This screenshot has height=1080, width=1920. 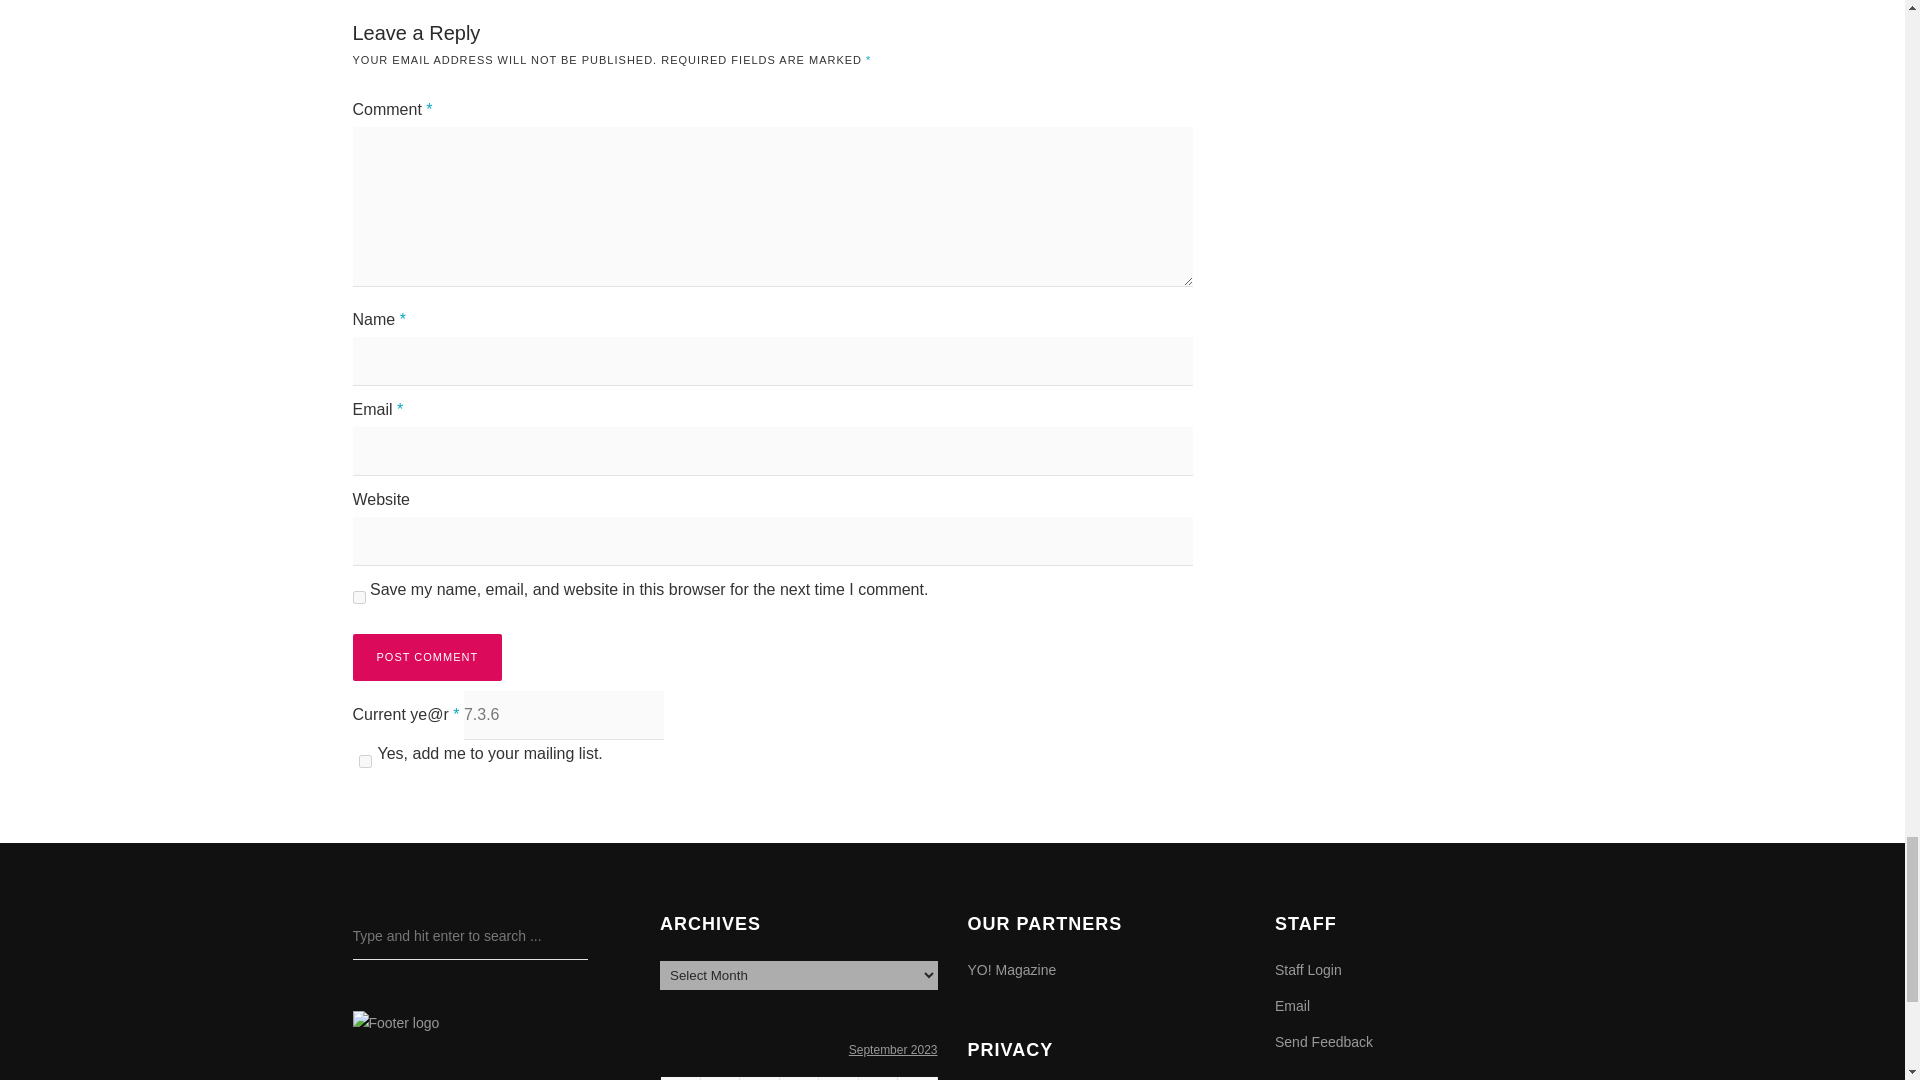 What do you see at coordinates (469, 936) in the screenshot?
I see `Type and hit enter to search ...` at bounding box center [469, 936].